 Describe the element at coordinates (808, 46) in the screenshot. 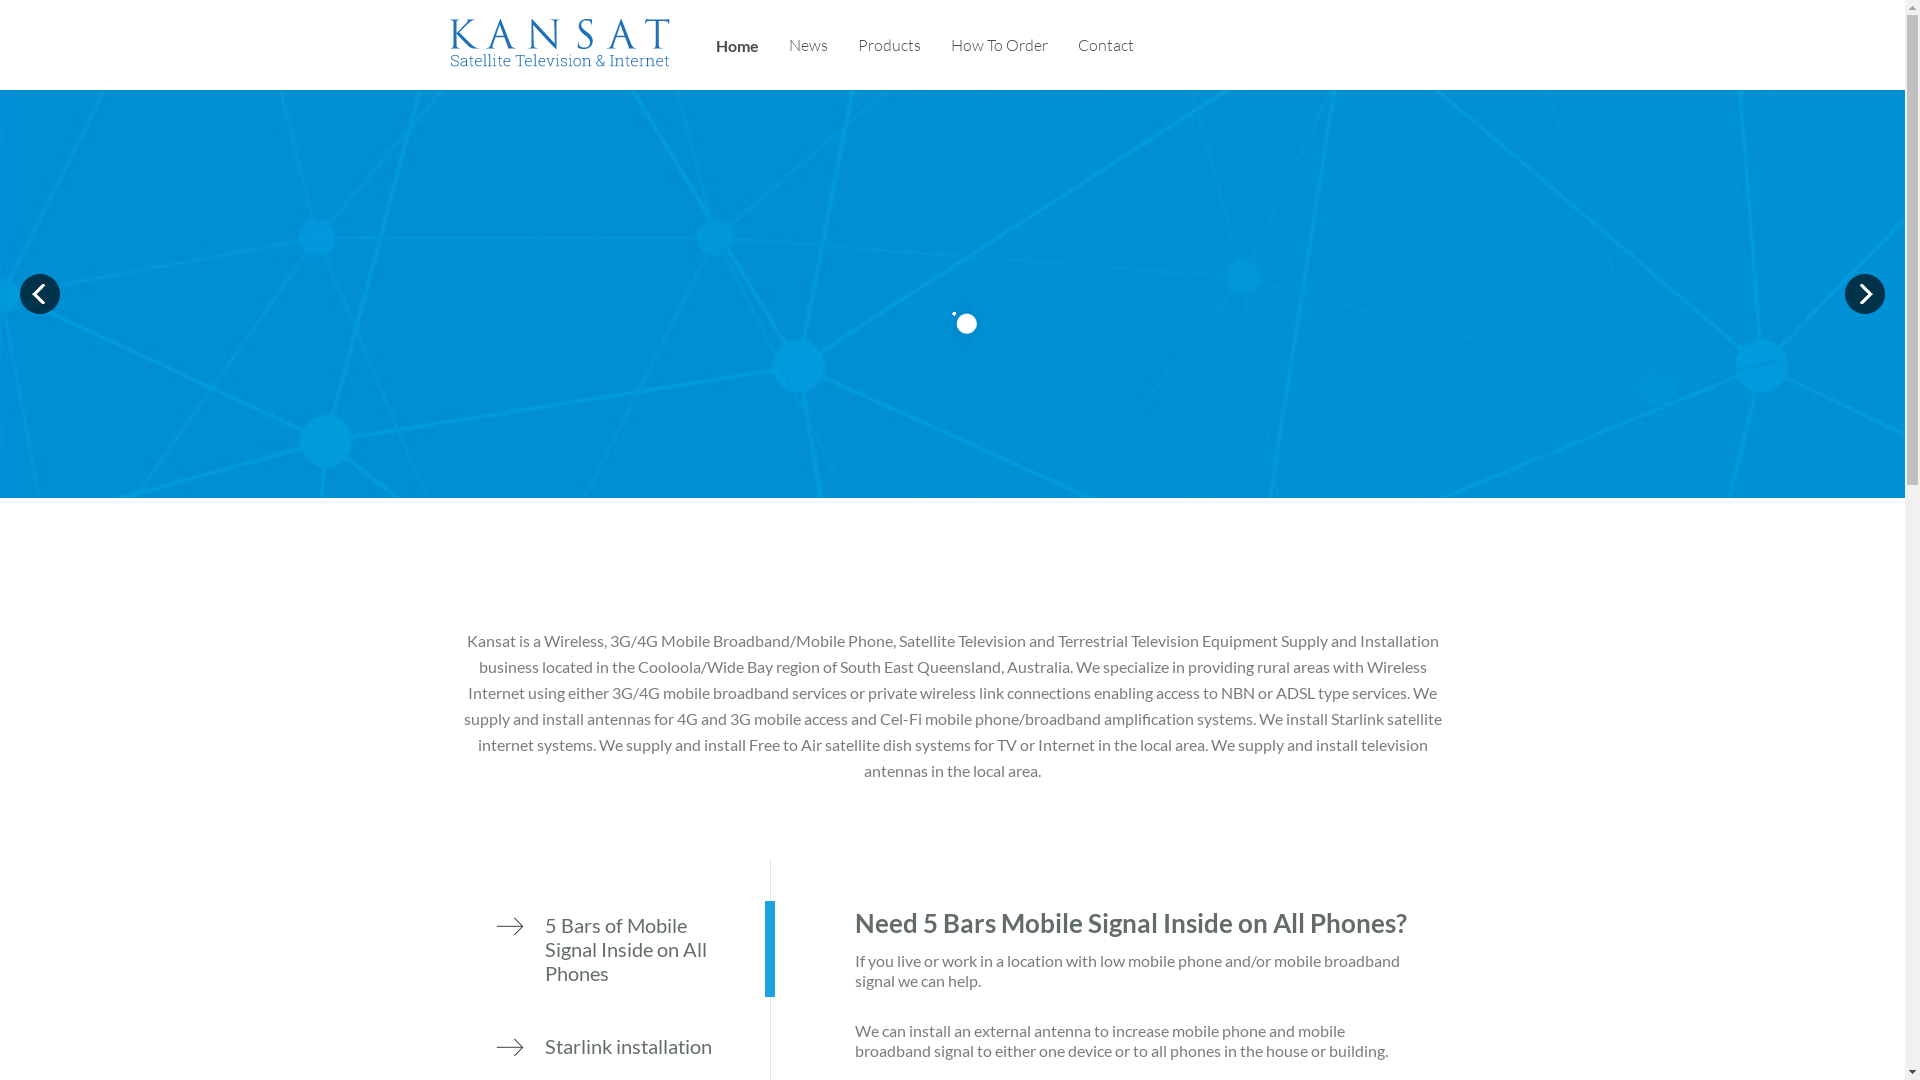

I see `News` at that location.